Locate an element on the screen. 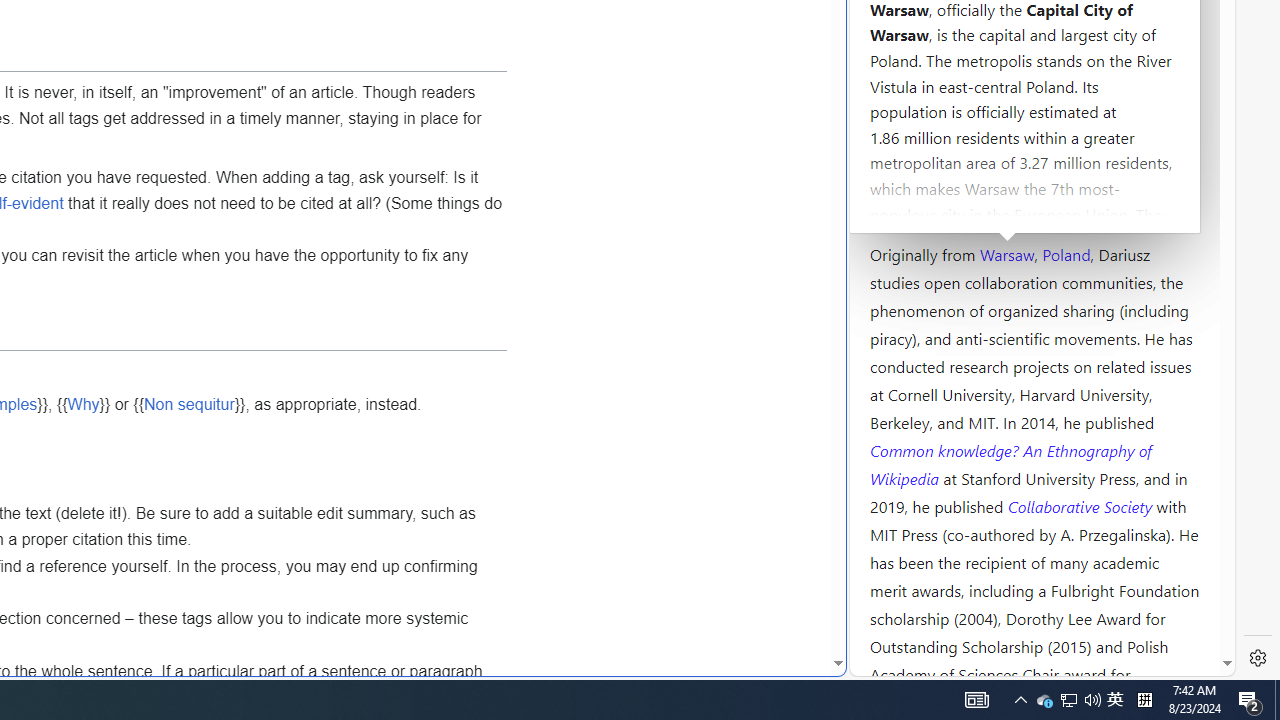 This screenshot has width=1280, height=720. Kozminski University is located at coordinates (1034, 136).